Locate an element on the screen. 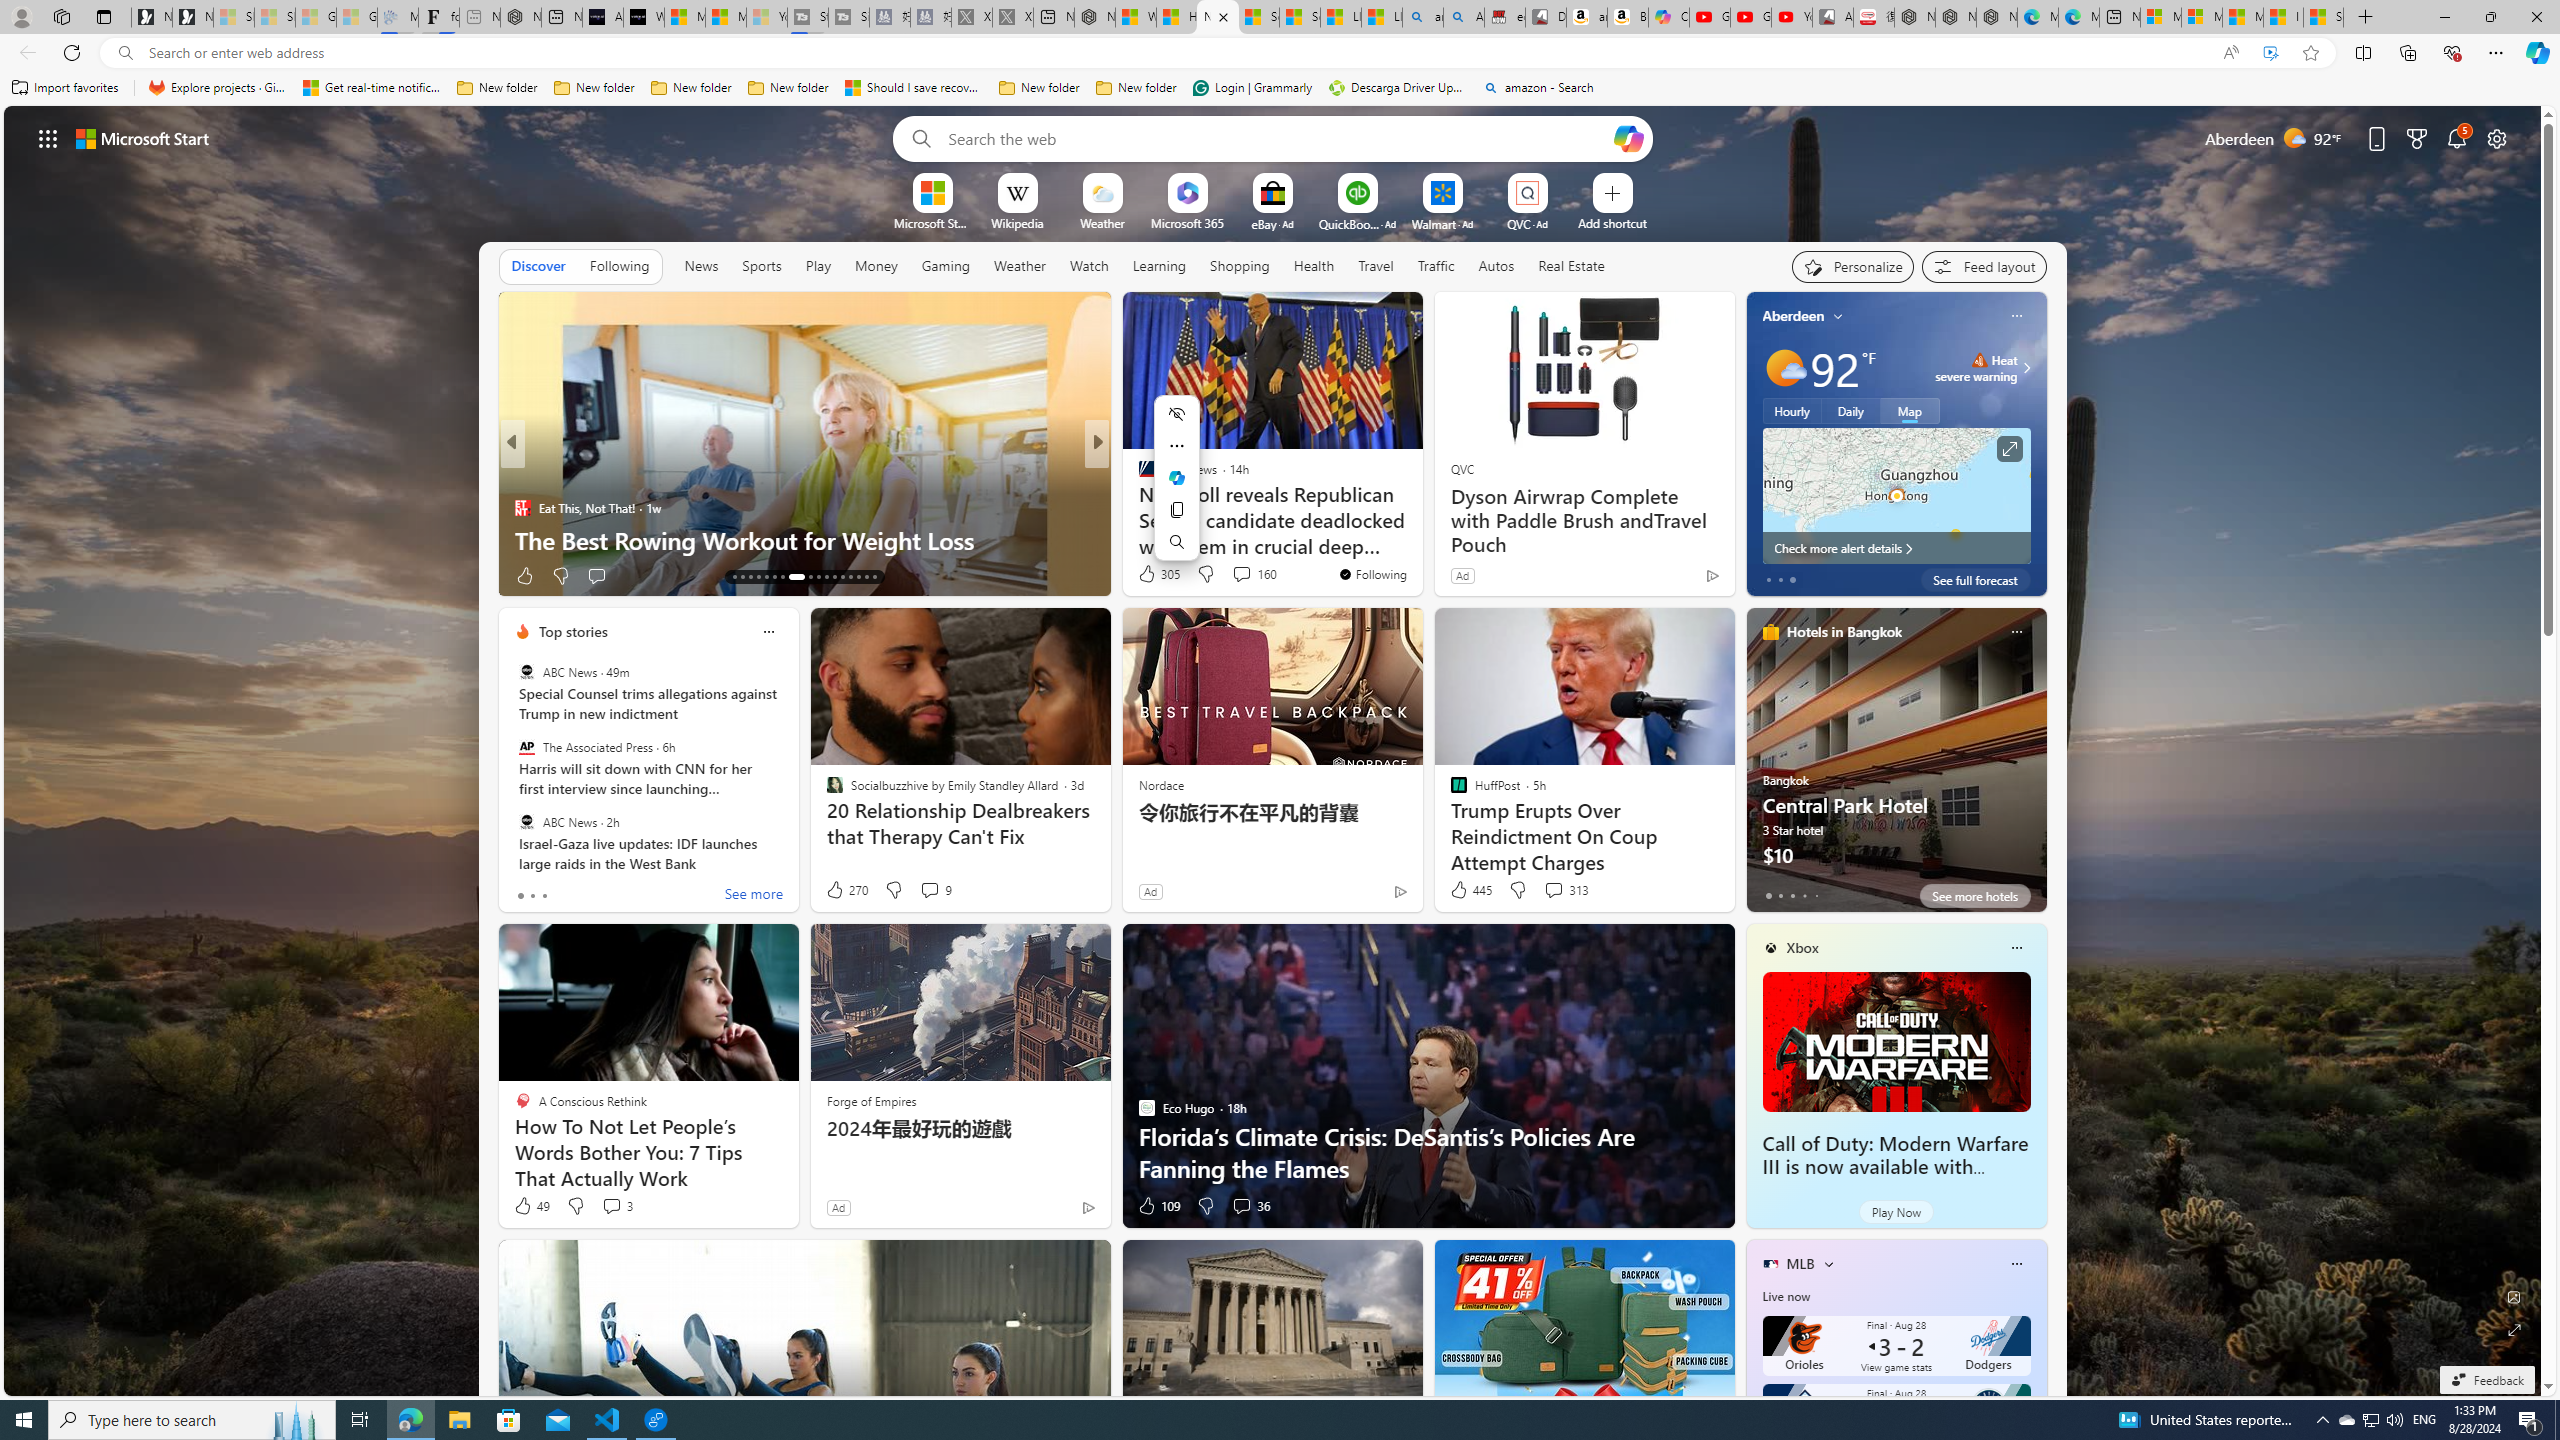 This screenshot has width=2560, height=1440. Money is located at coordinates (876, 265).